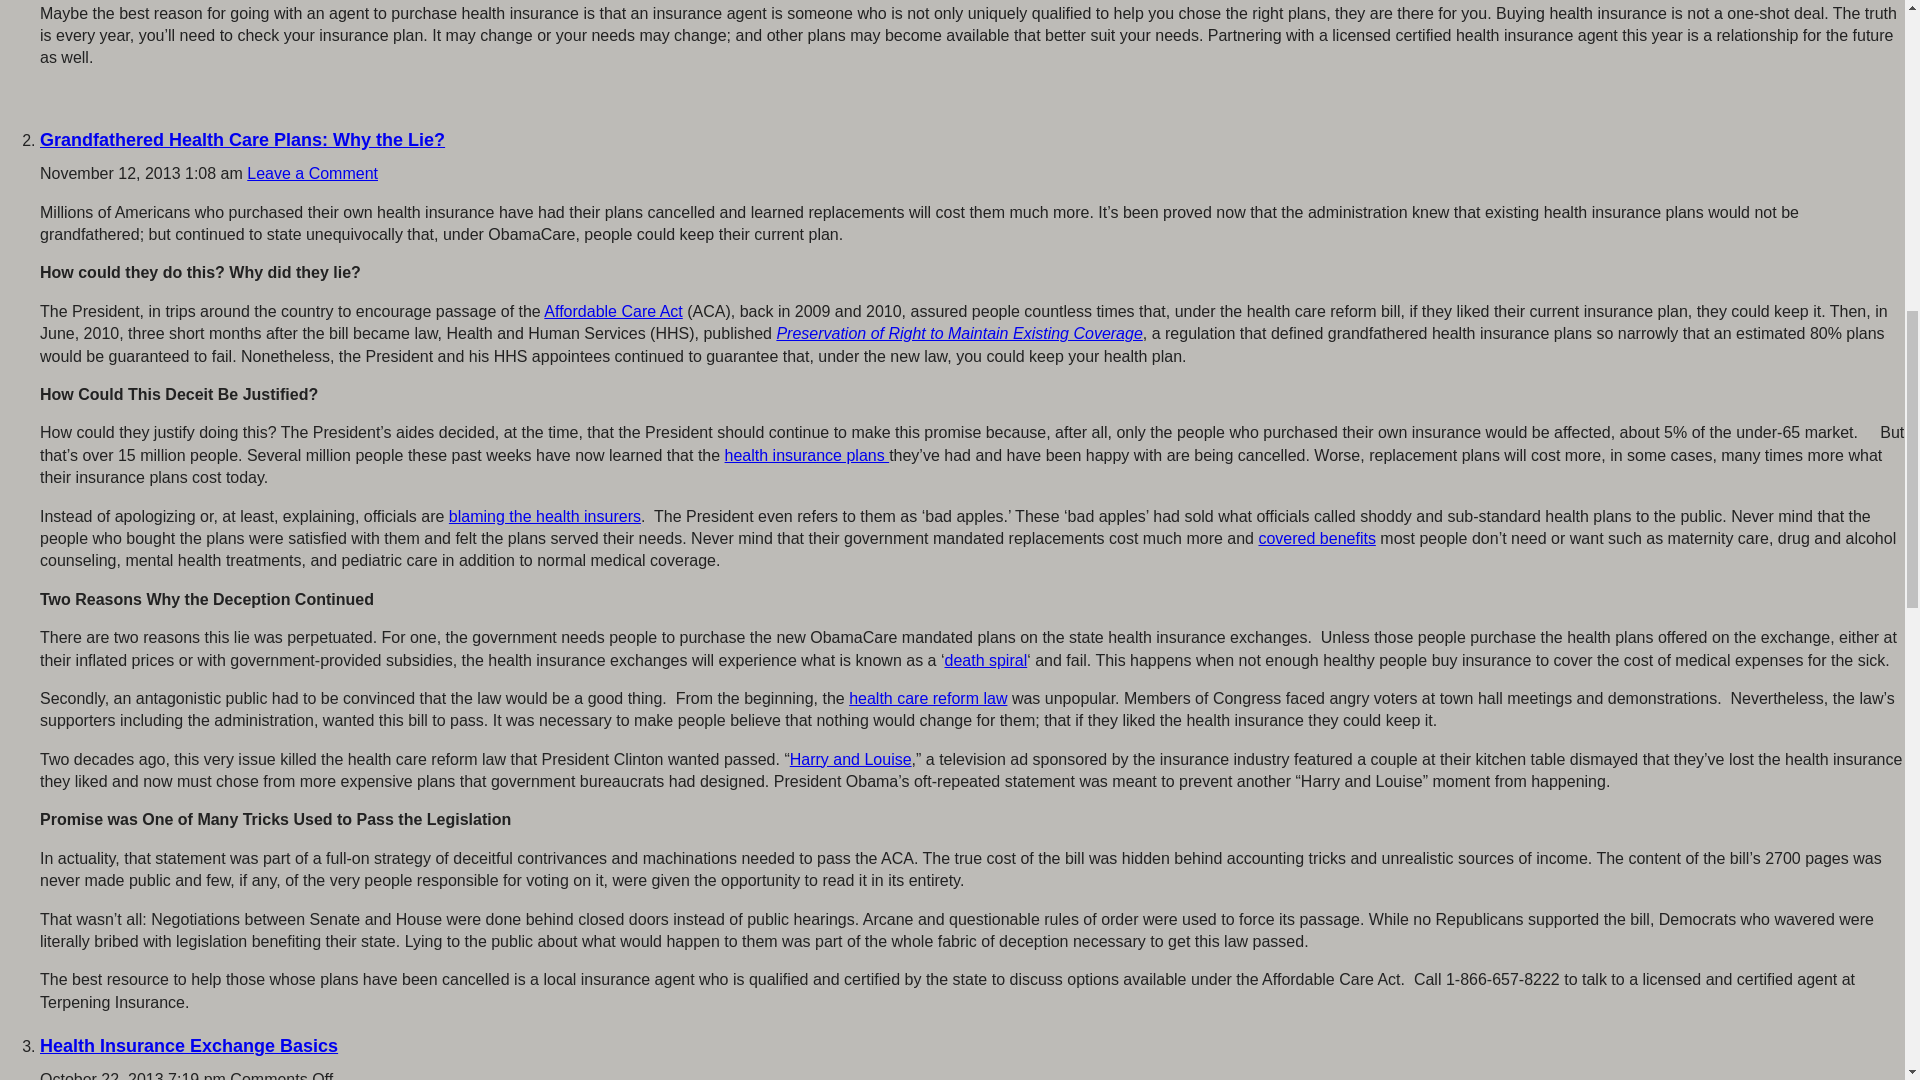 The width and height of the screenshot is (1920, 1080). Describe the element at coordinates (242, 140) in the screenshot. I see `Grandfathered Health Care Plans: Why the Lie?` at that location.